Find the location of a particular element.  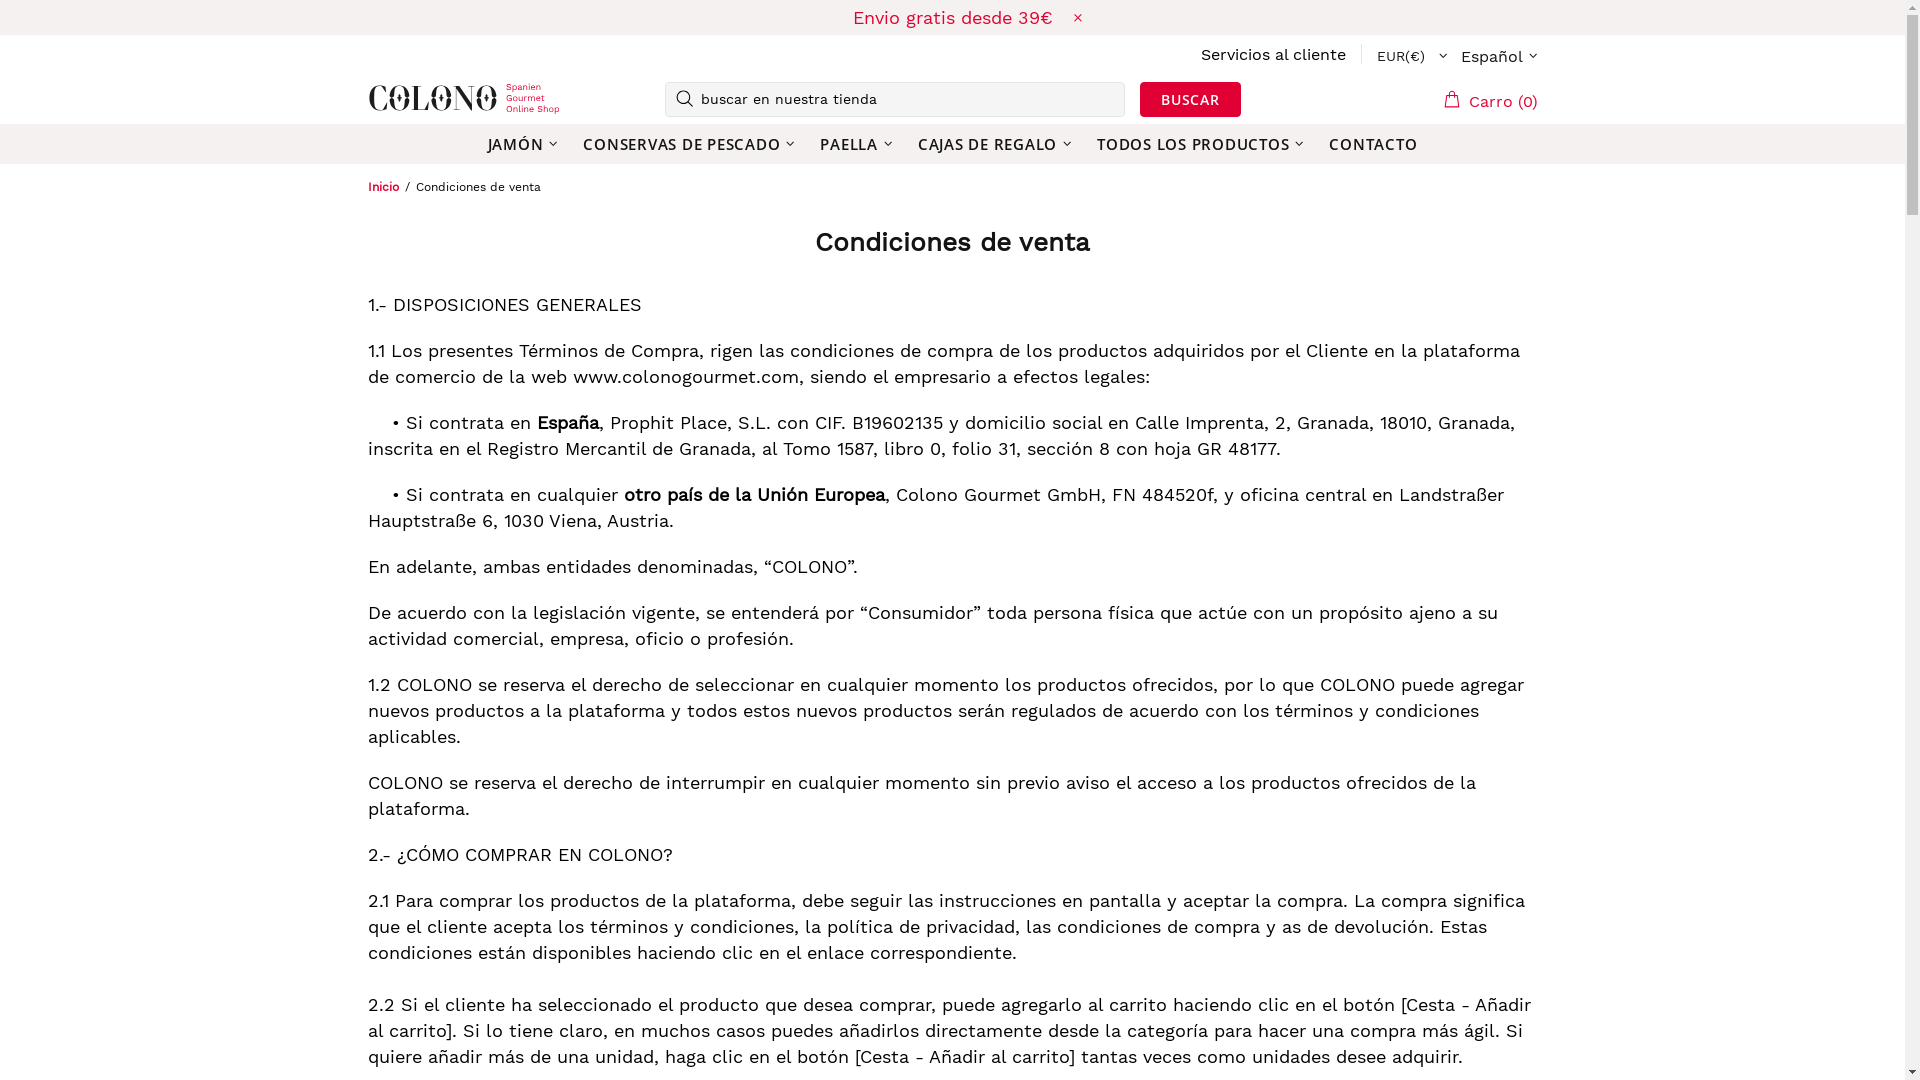

CONTACTO is located at coordinates (1373, 144).